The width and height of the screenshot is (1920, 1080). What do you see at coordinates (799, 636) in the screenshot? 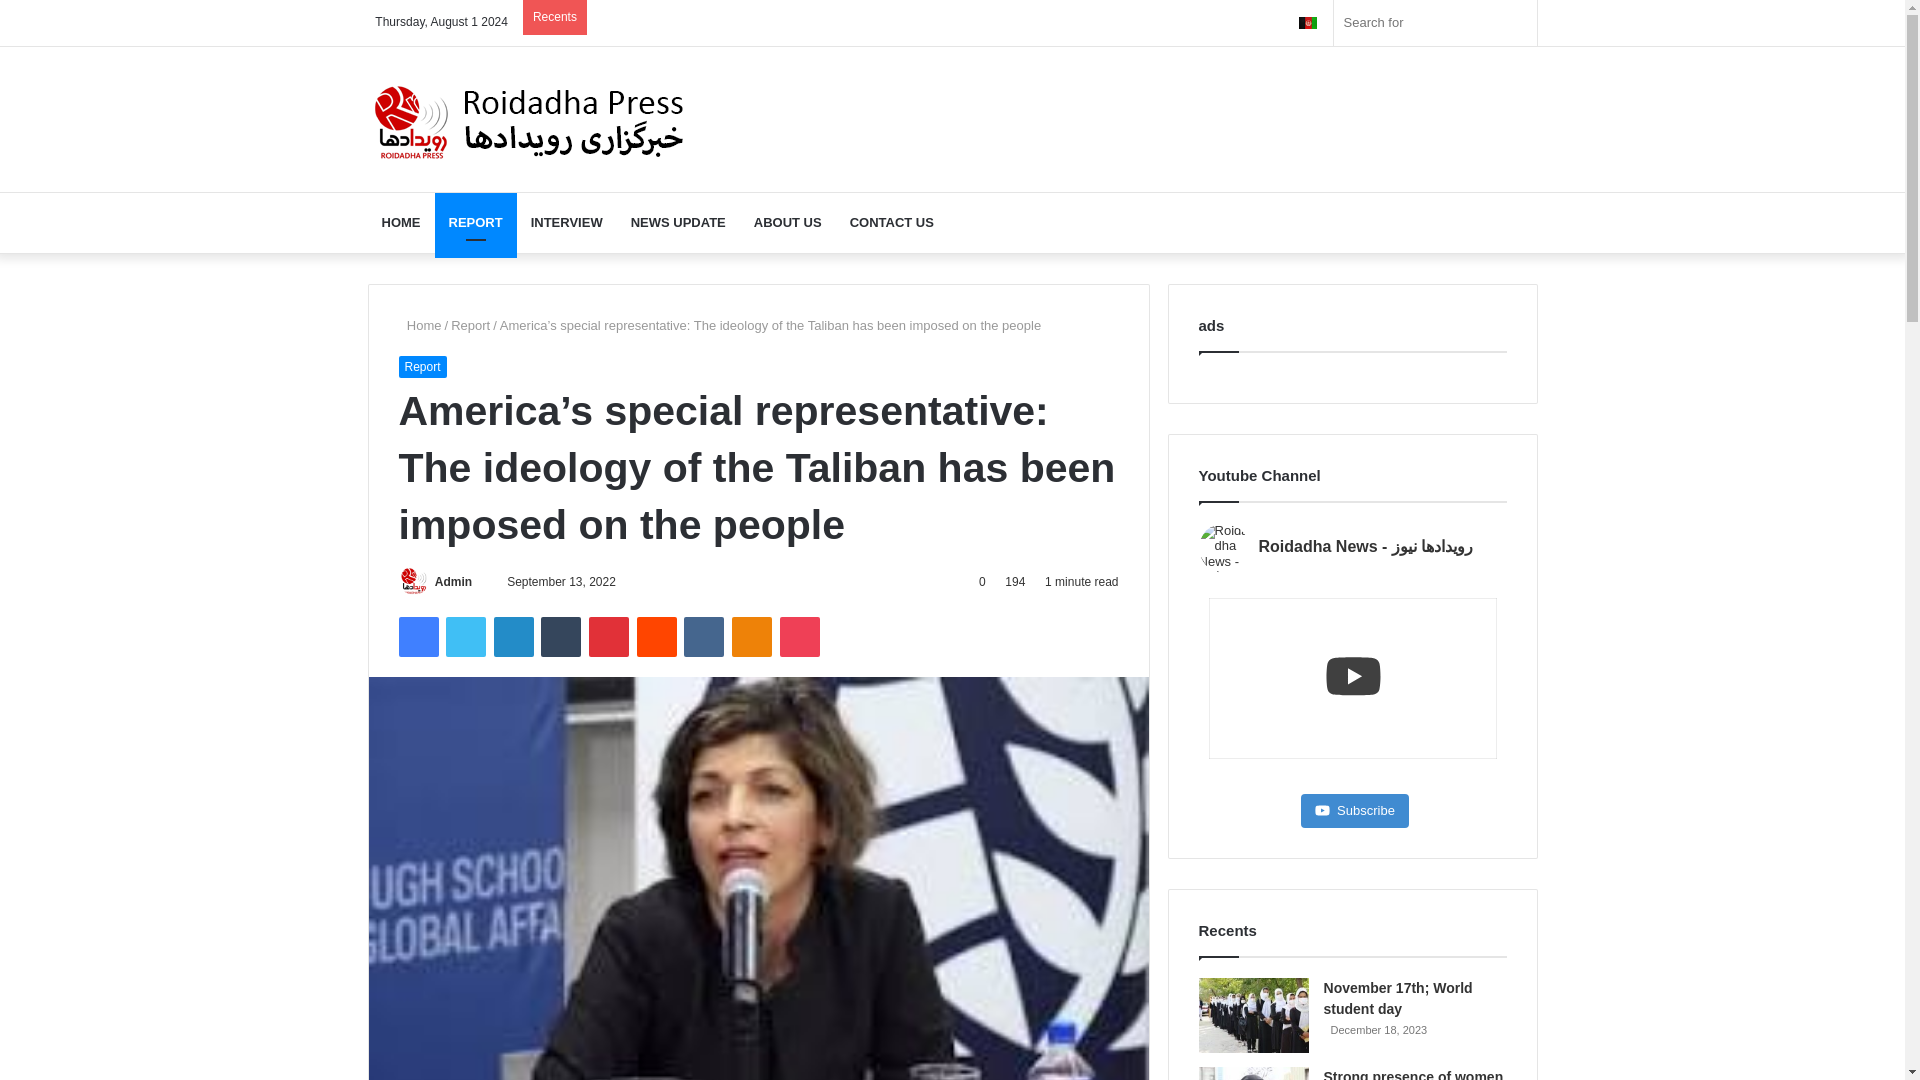
I see `Pocket` at bounding box center [799, 636].